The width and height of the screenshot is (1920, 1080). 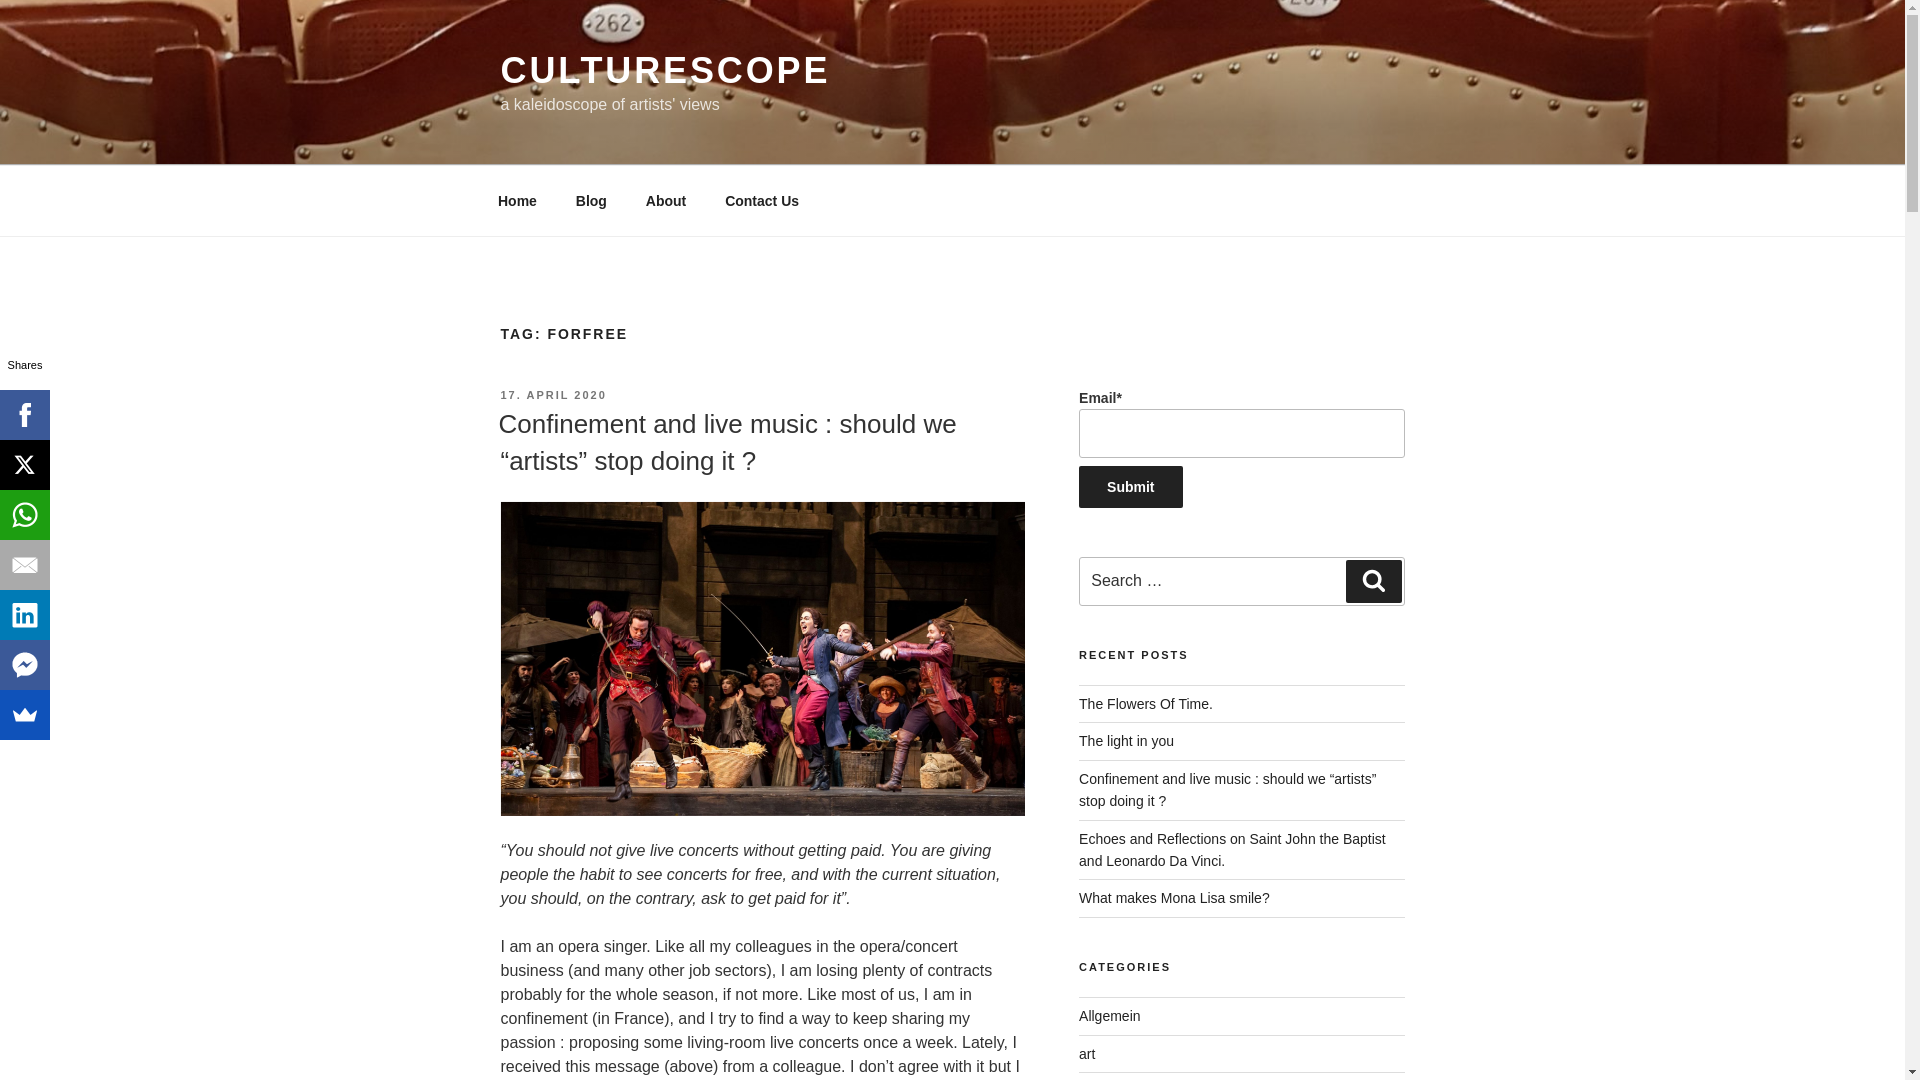 I want to click on art, so click(x=1086, y=1054).